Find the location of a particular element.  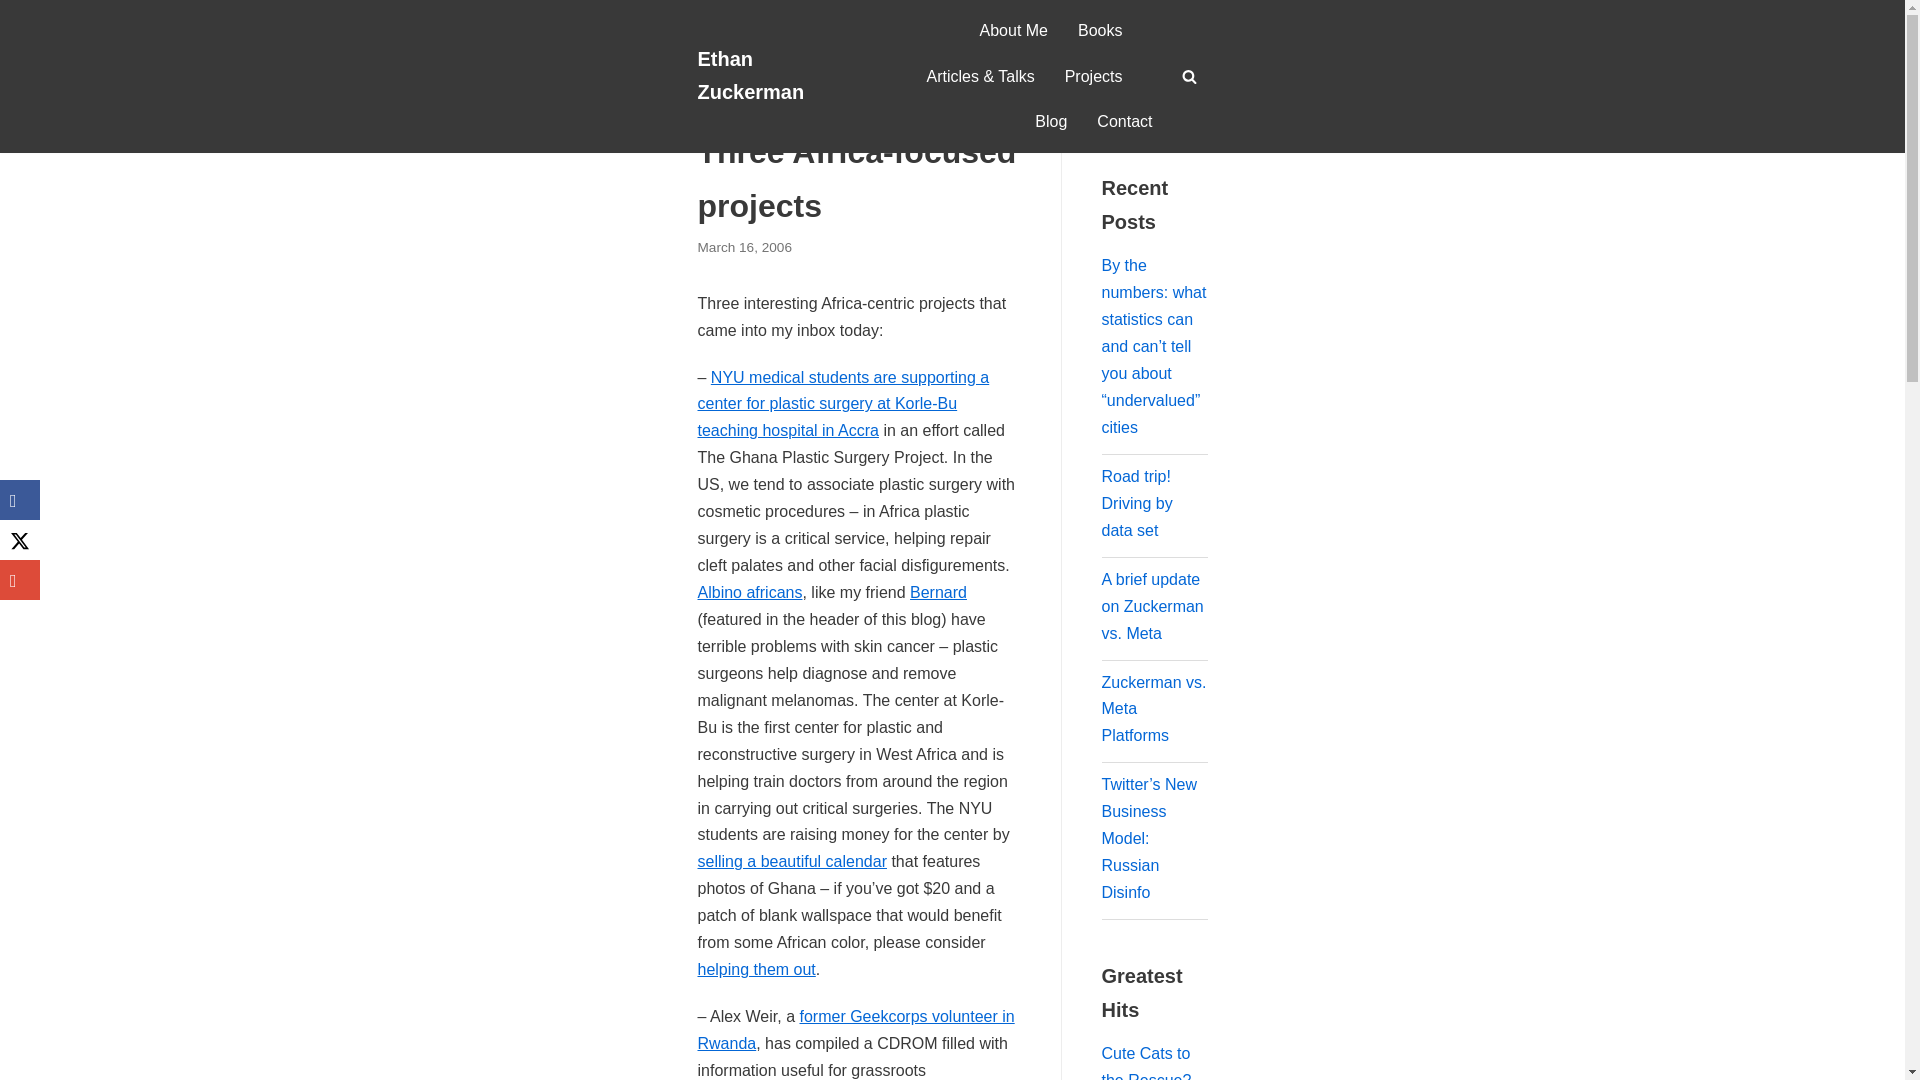

Blog is located at coordinates (1050, 122).